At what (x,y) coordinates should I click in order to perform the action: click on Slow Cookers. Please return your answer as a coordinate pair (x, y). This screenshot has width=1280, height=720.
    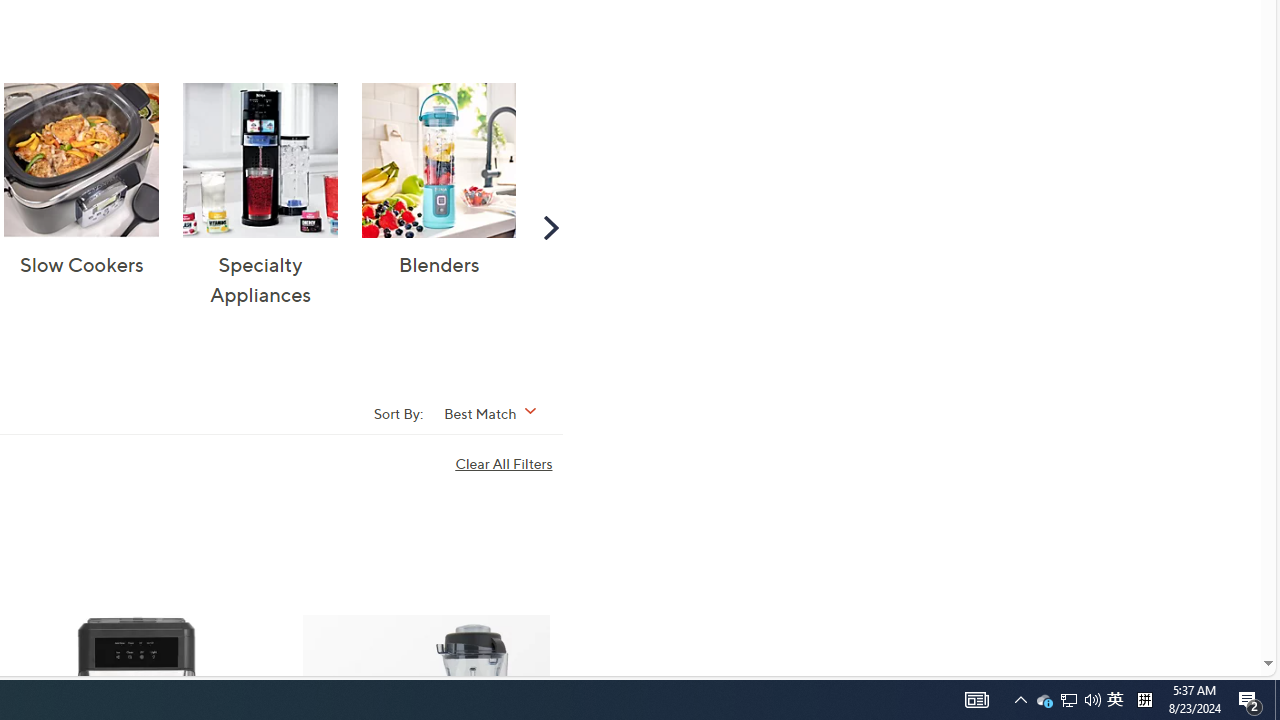
    Looking at the image, I should click on (82, 160).